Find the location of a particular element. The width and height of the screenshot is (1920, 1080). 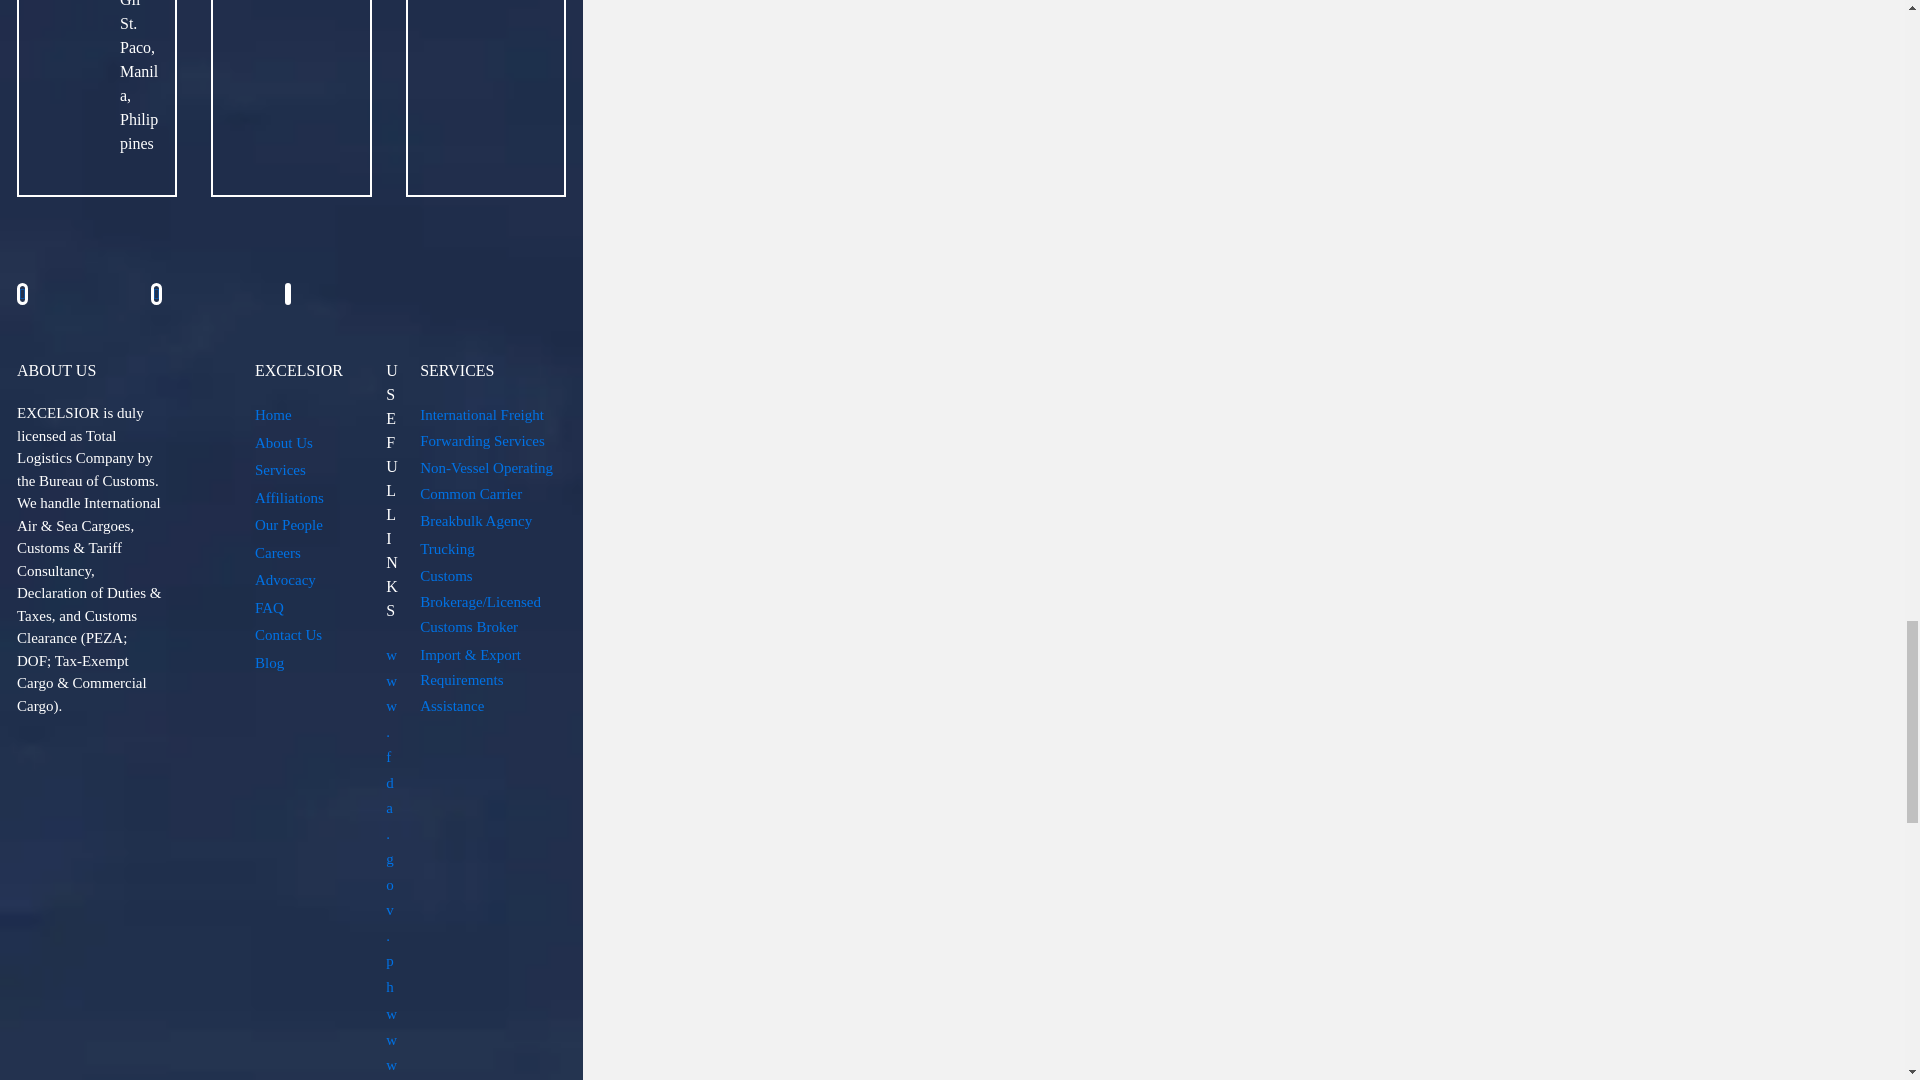

Affiliations is located at coordinates (290, 498).